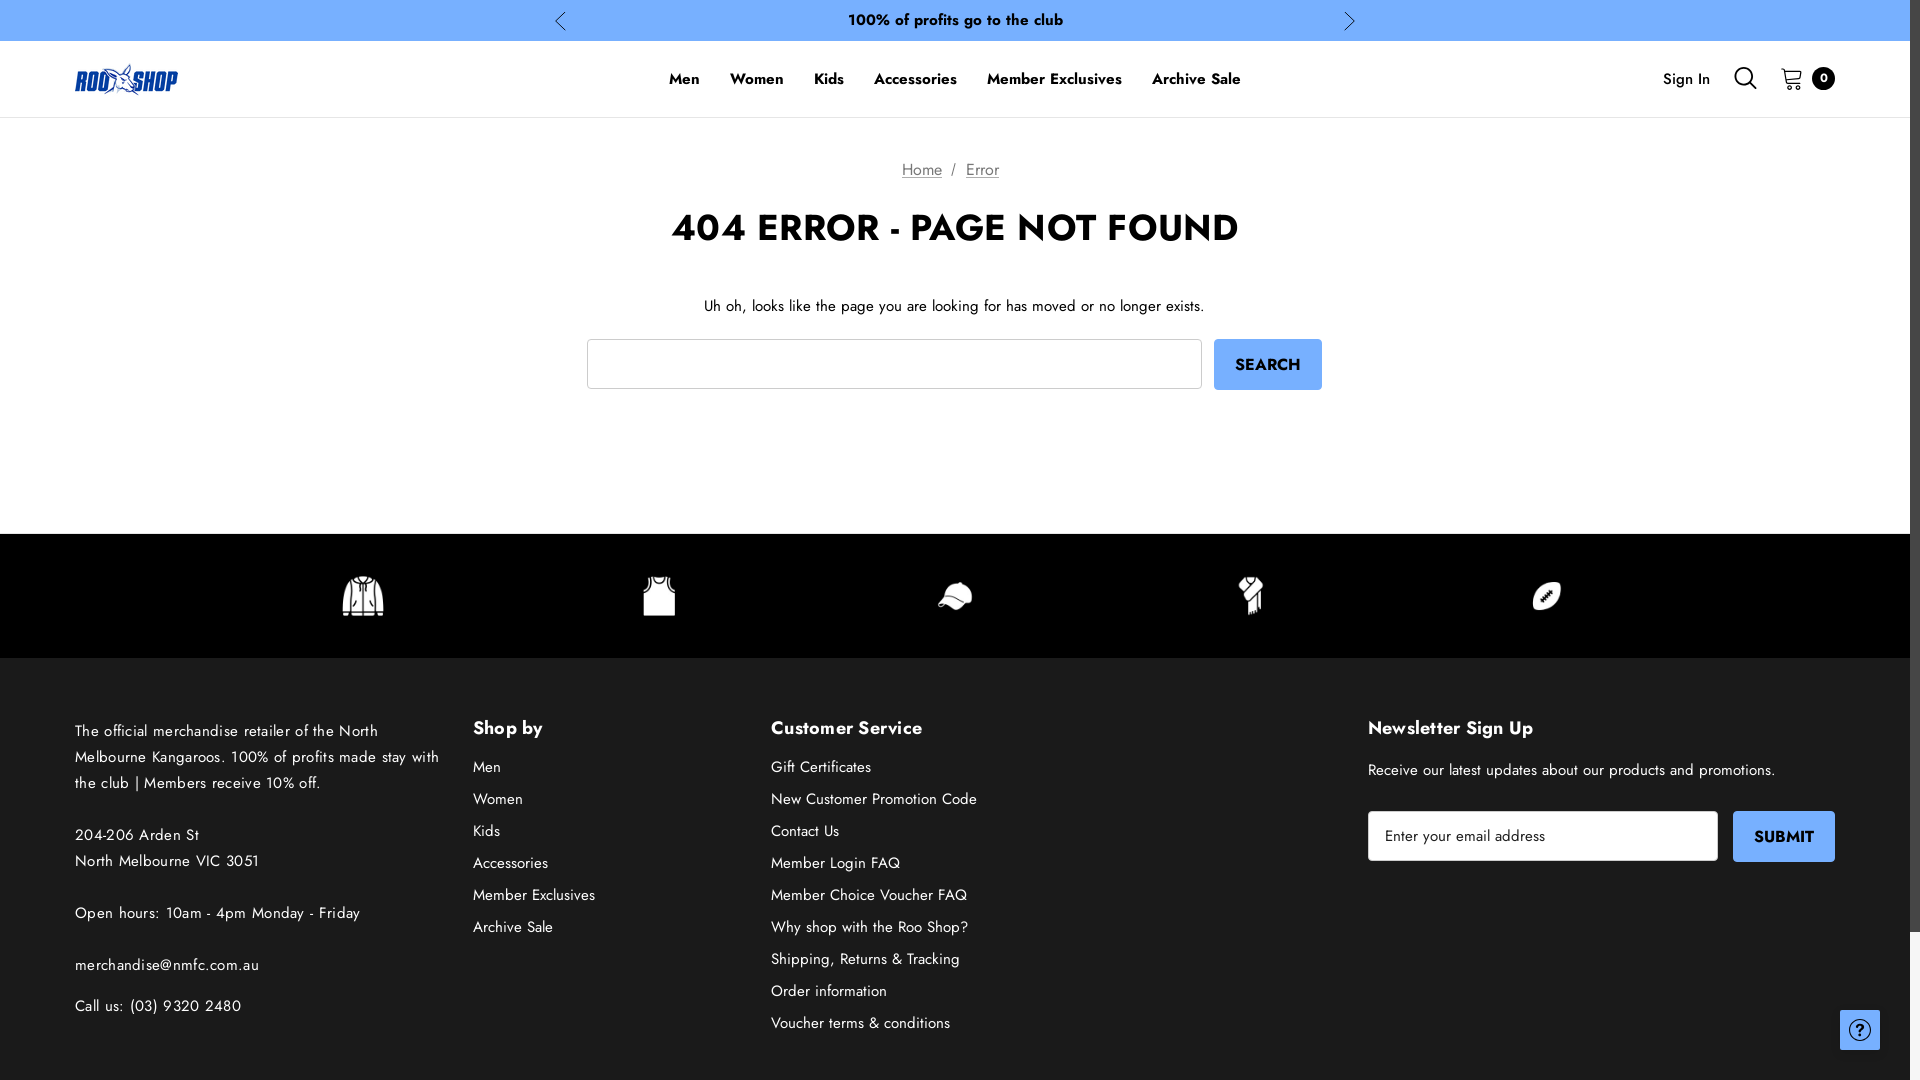 The image size is (1920, 1080). I want to click on Accessories, so click(916, 79).